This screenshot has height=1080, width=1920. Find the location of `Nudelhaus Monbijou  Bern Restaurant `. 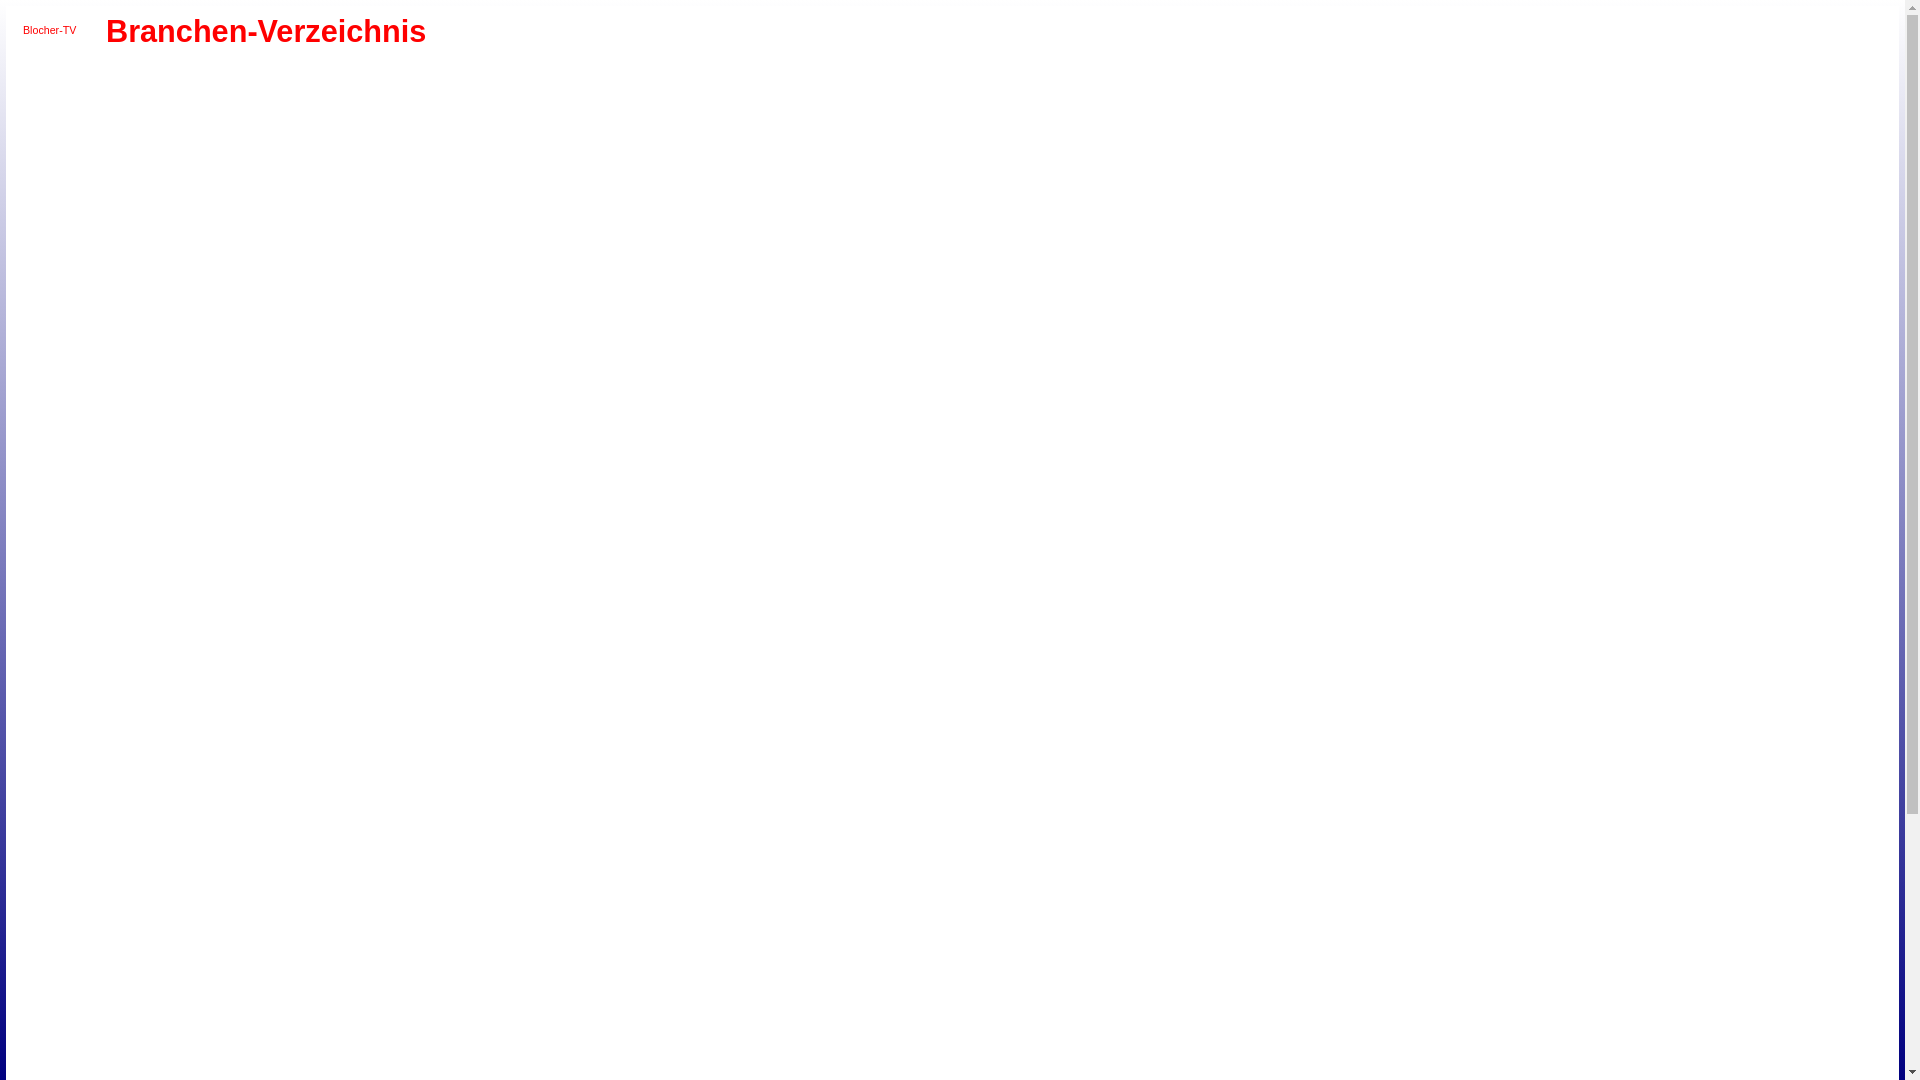

Nudelhaus Monbijou  Bern Restaurant  is located at coordinates (630, 241).